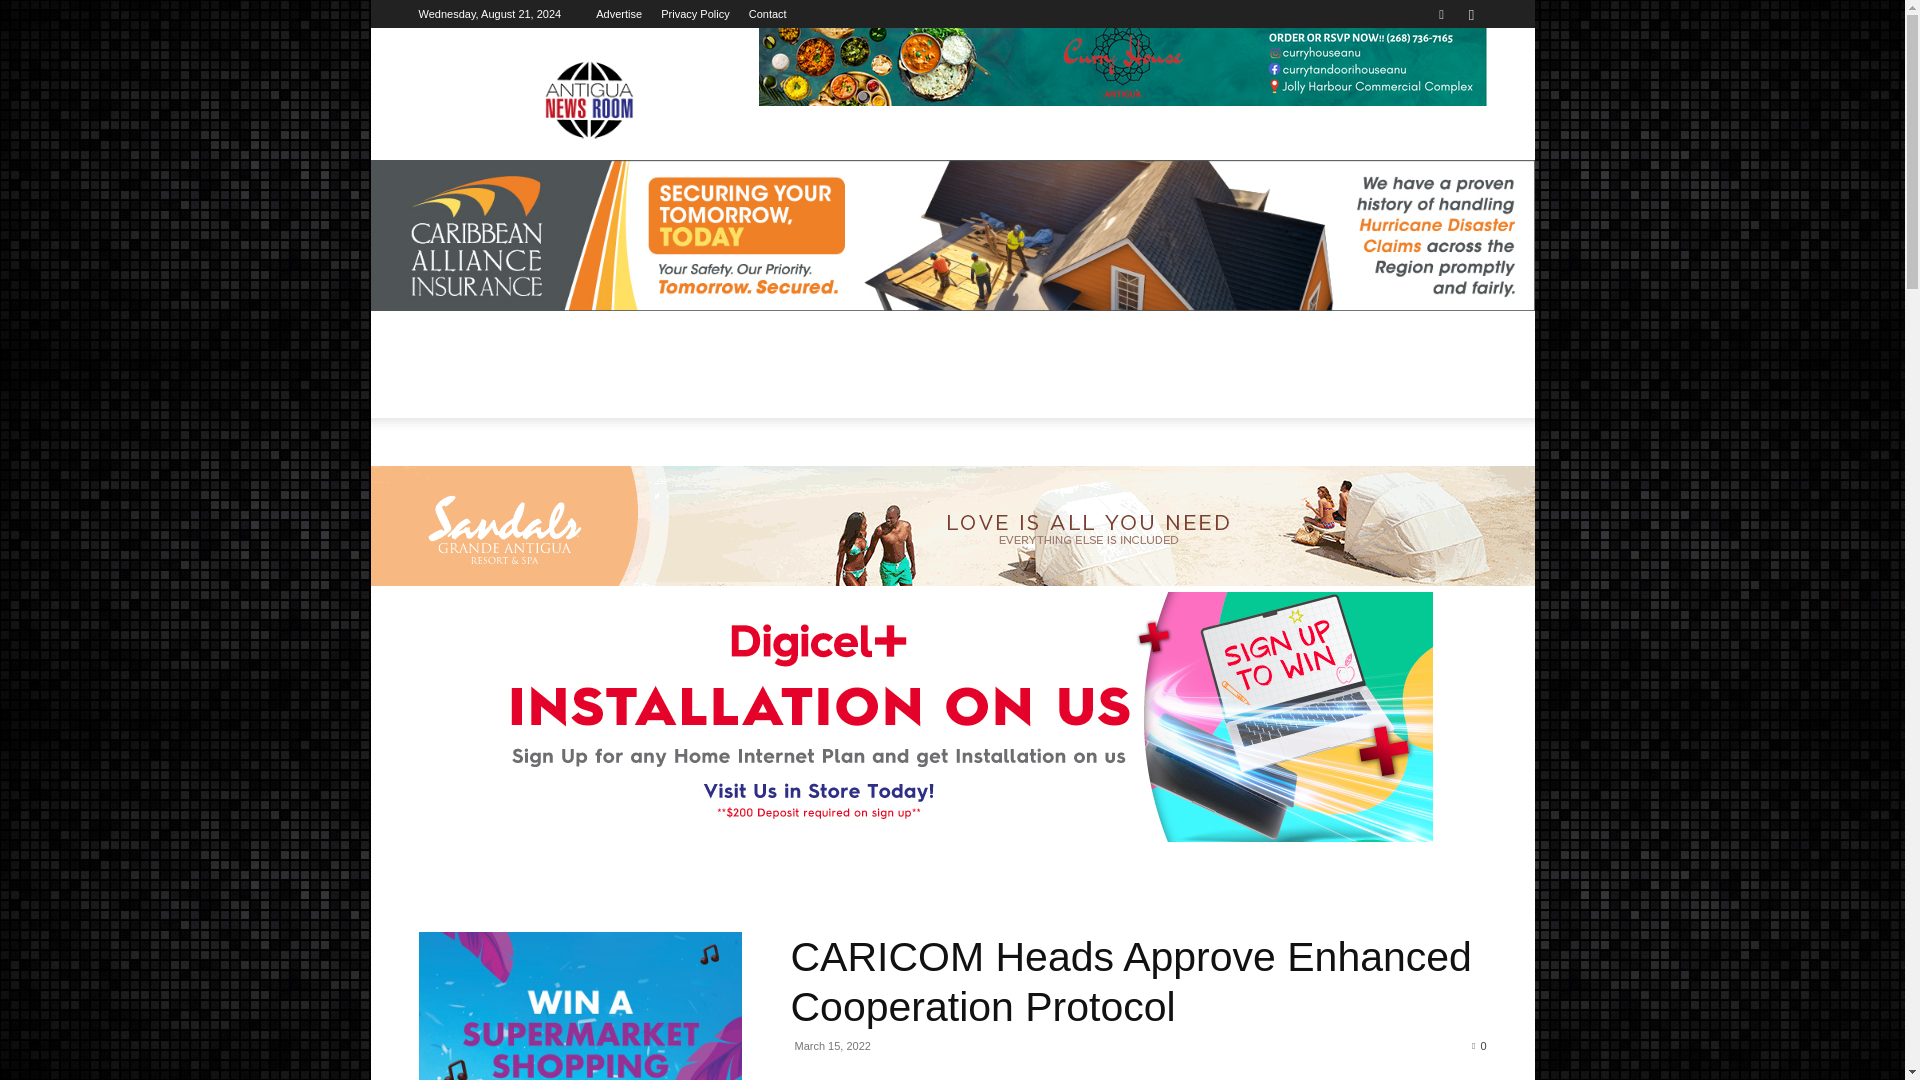 This screenshot has width=1920, height=1080. What do you see at coordinates (1470, 14) in the screenshot?
I see `Instagram` at bounding box center [1470, 14].